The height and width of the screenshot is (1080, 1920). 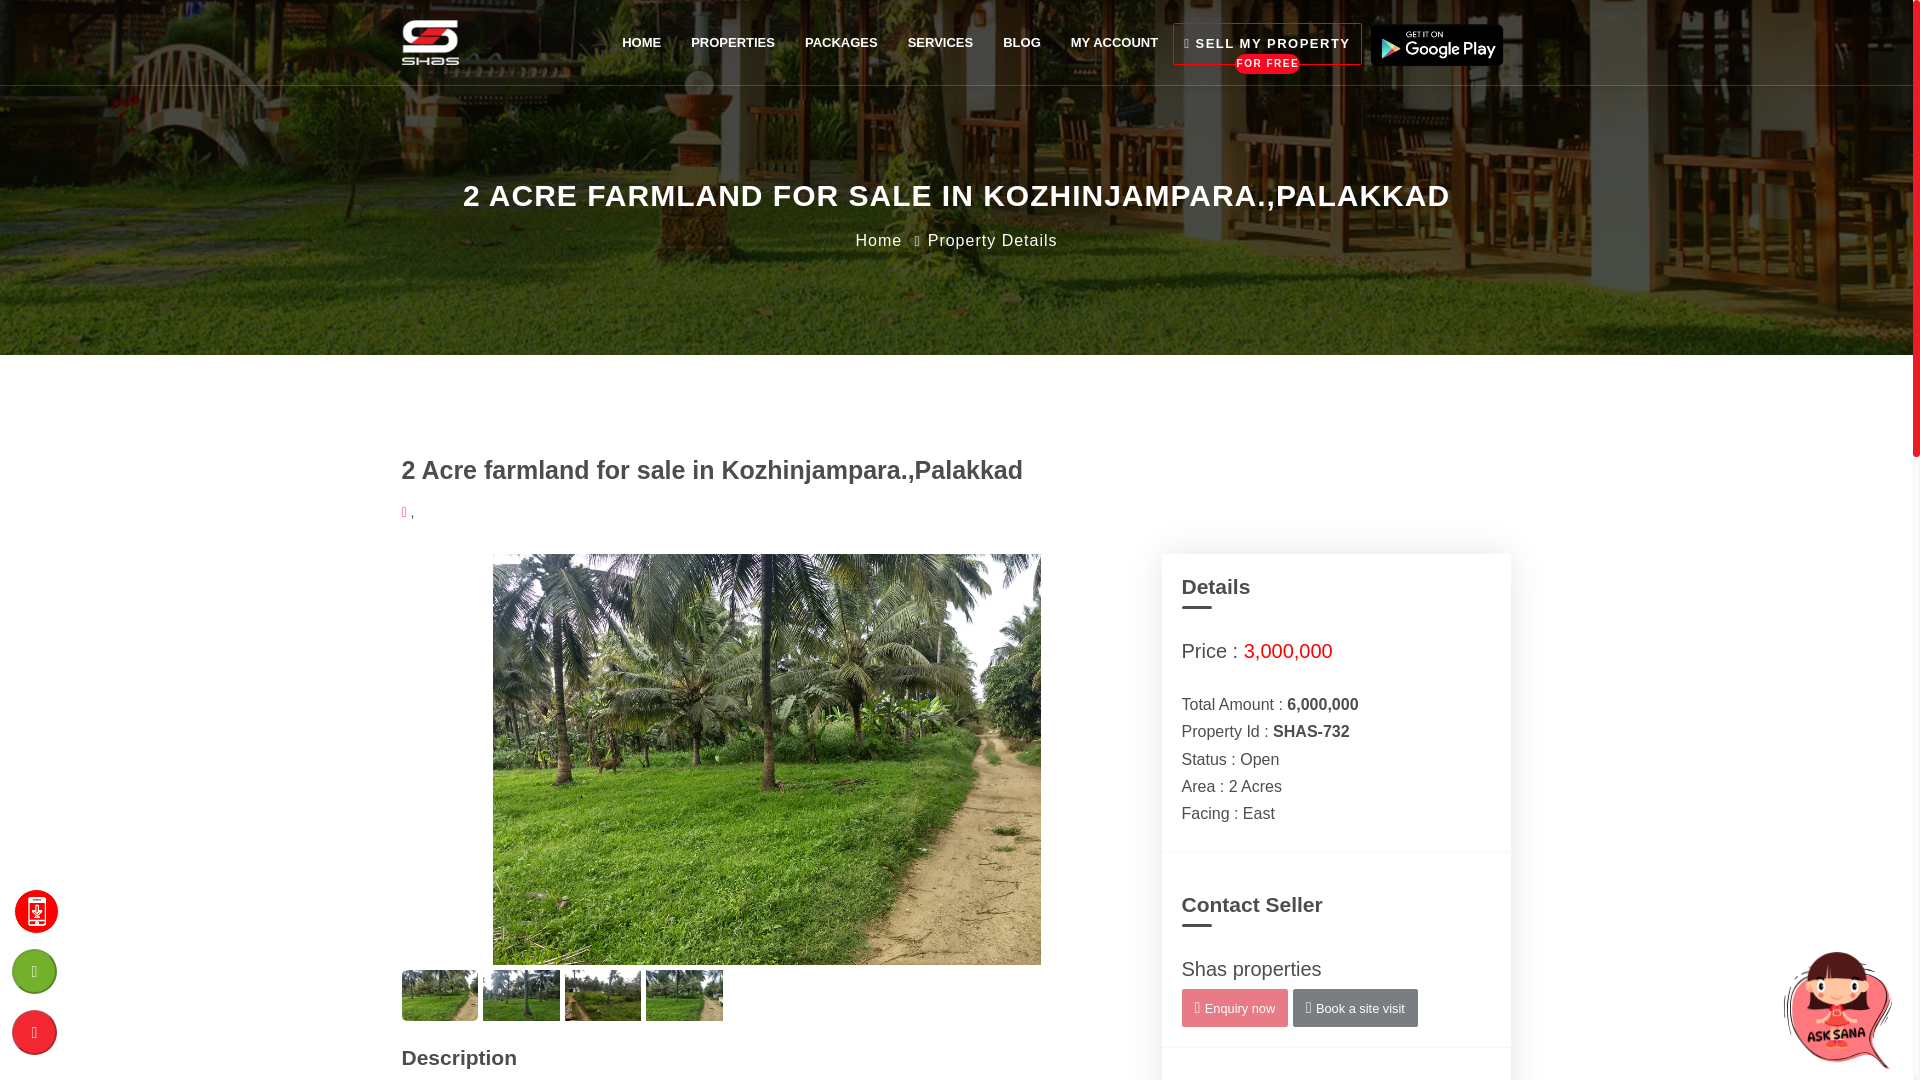 What do you see at coordinates (840, 42) in the screenshot?
I see `PACKAGES` at bounding box center [840, 42].